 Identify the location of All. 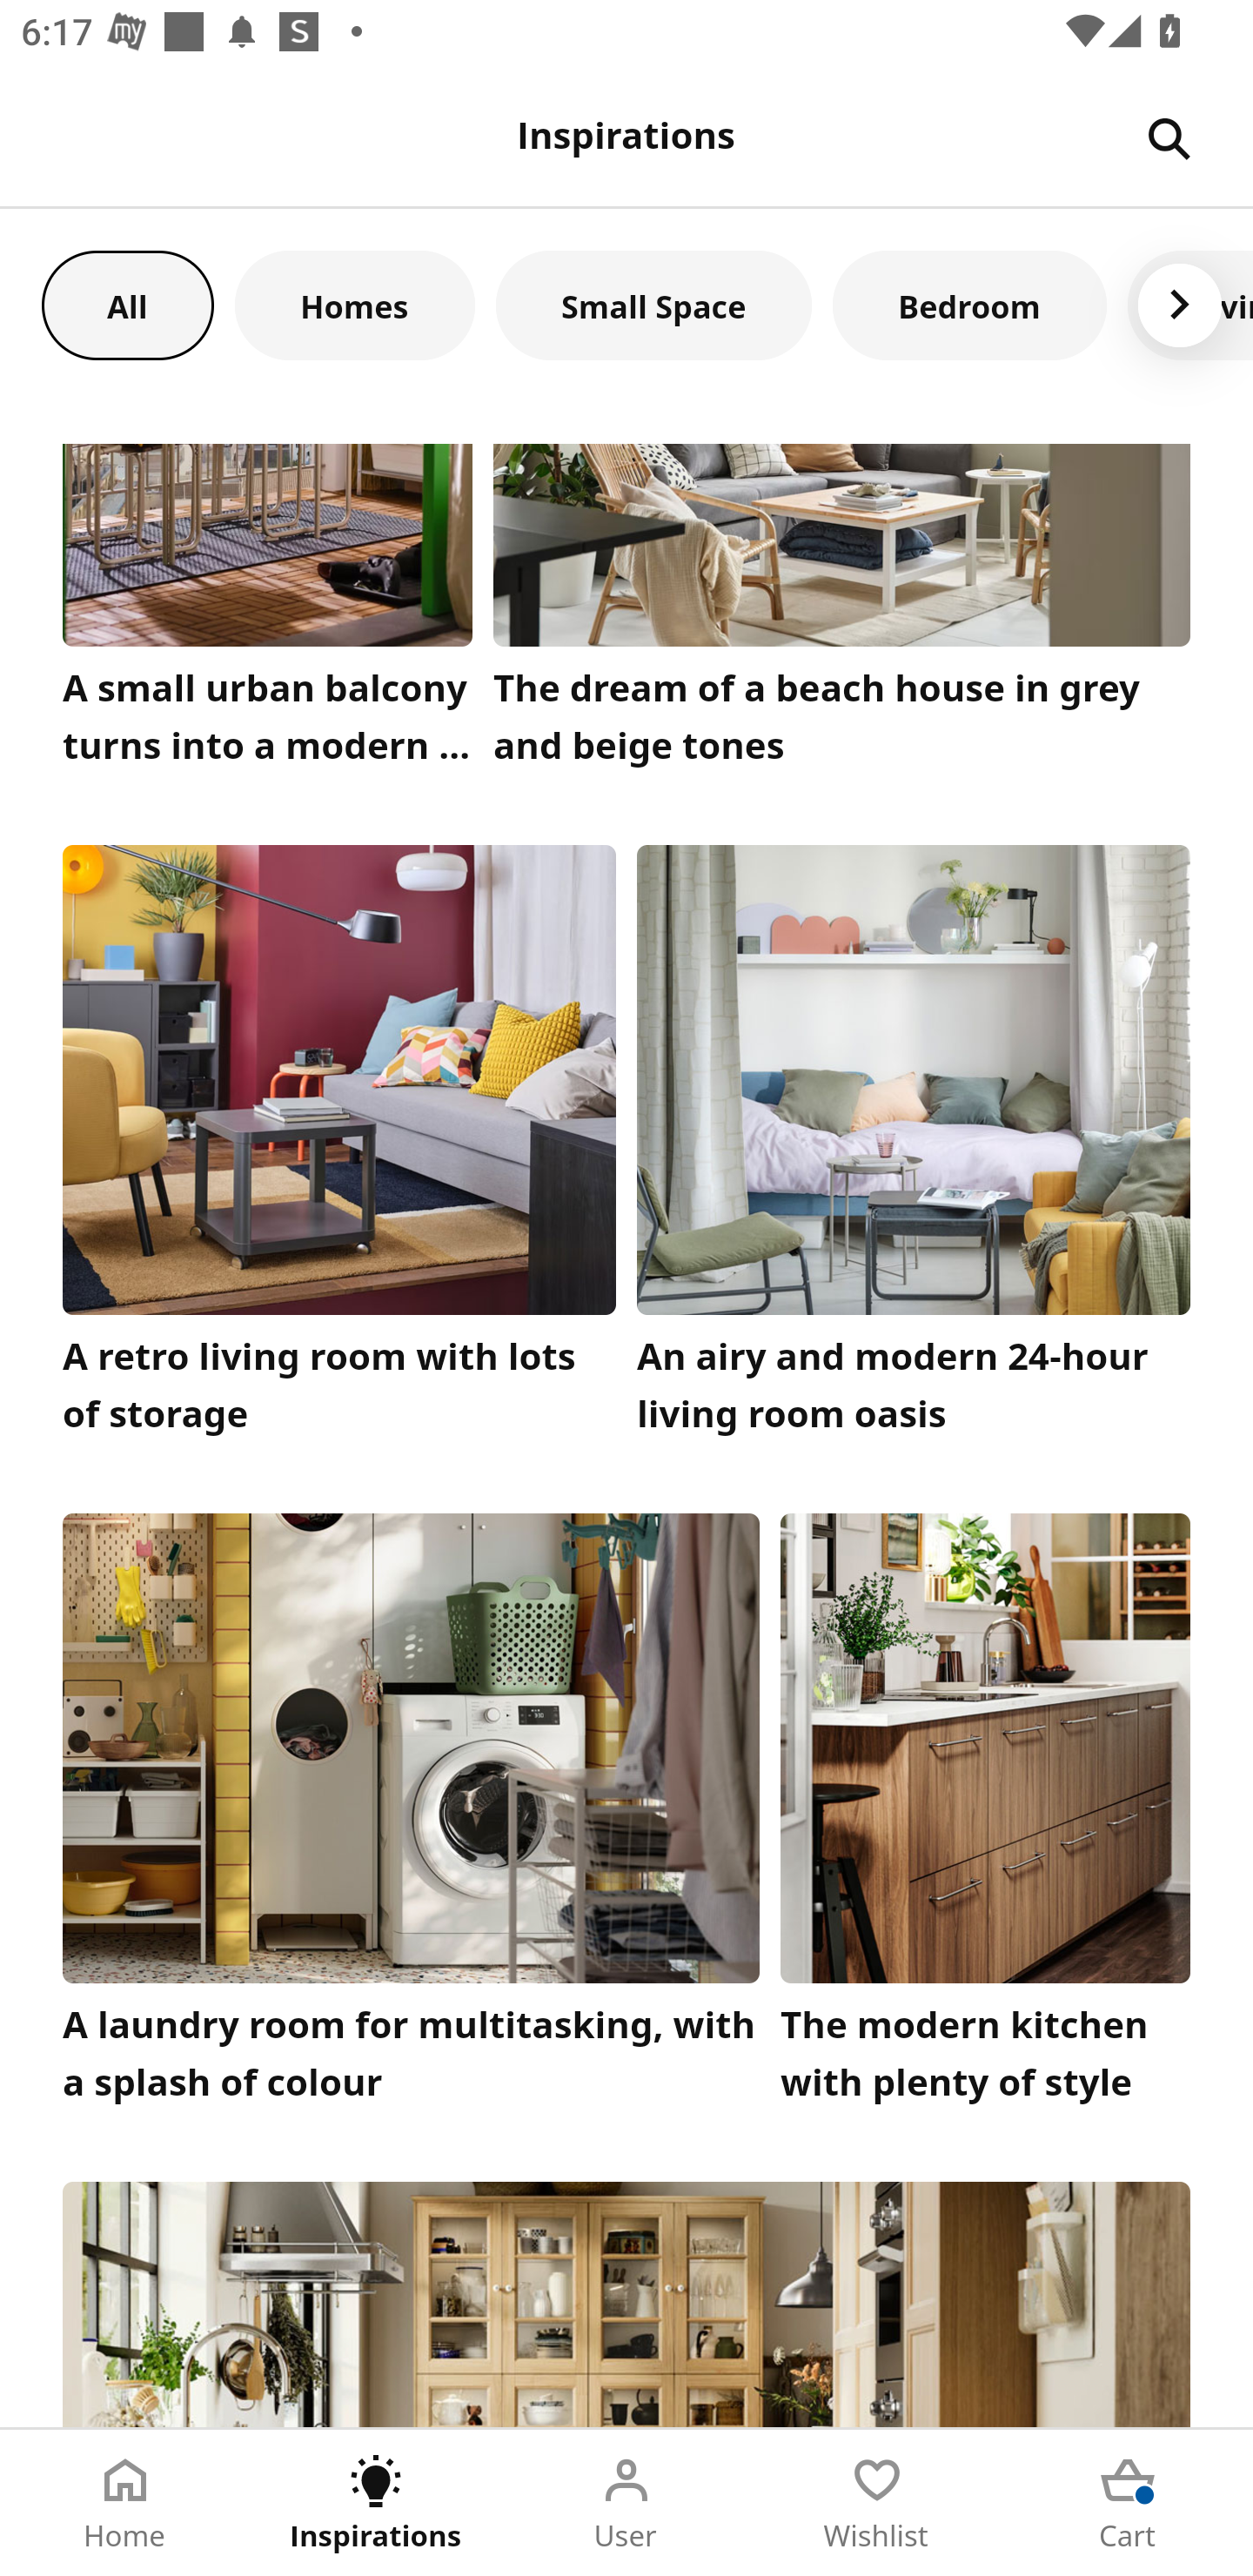
(127, 305).